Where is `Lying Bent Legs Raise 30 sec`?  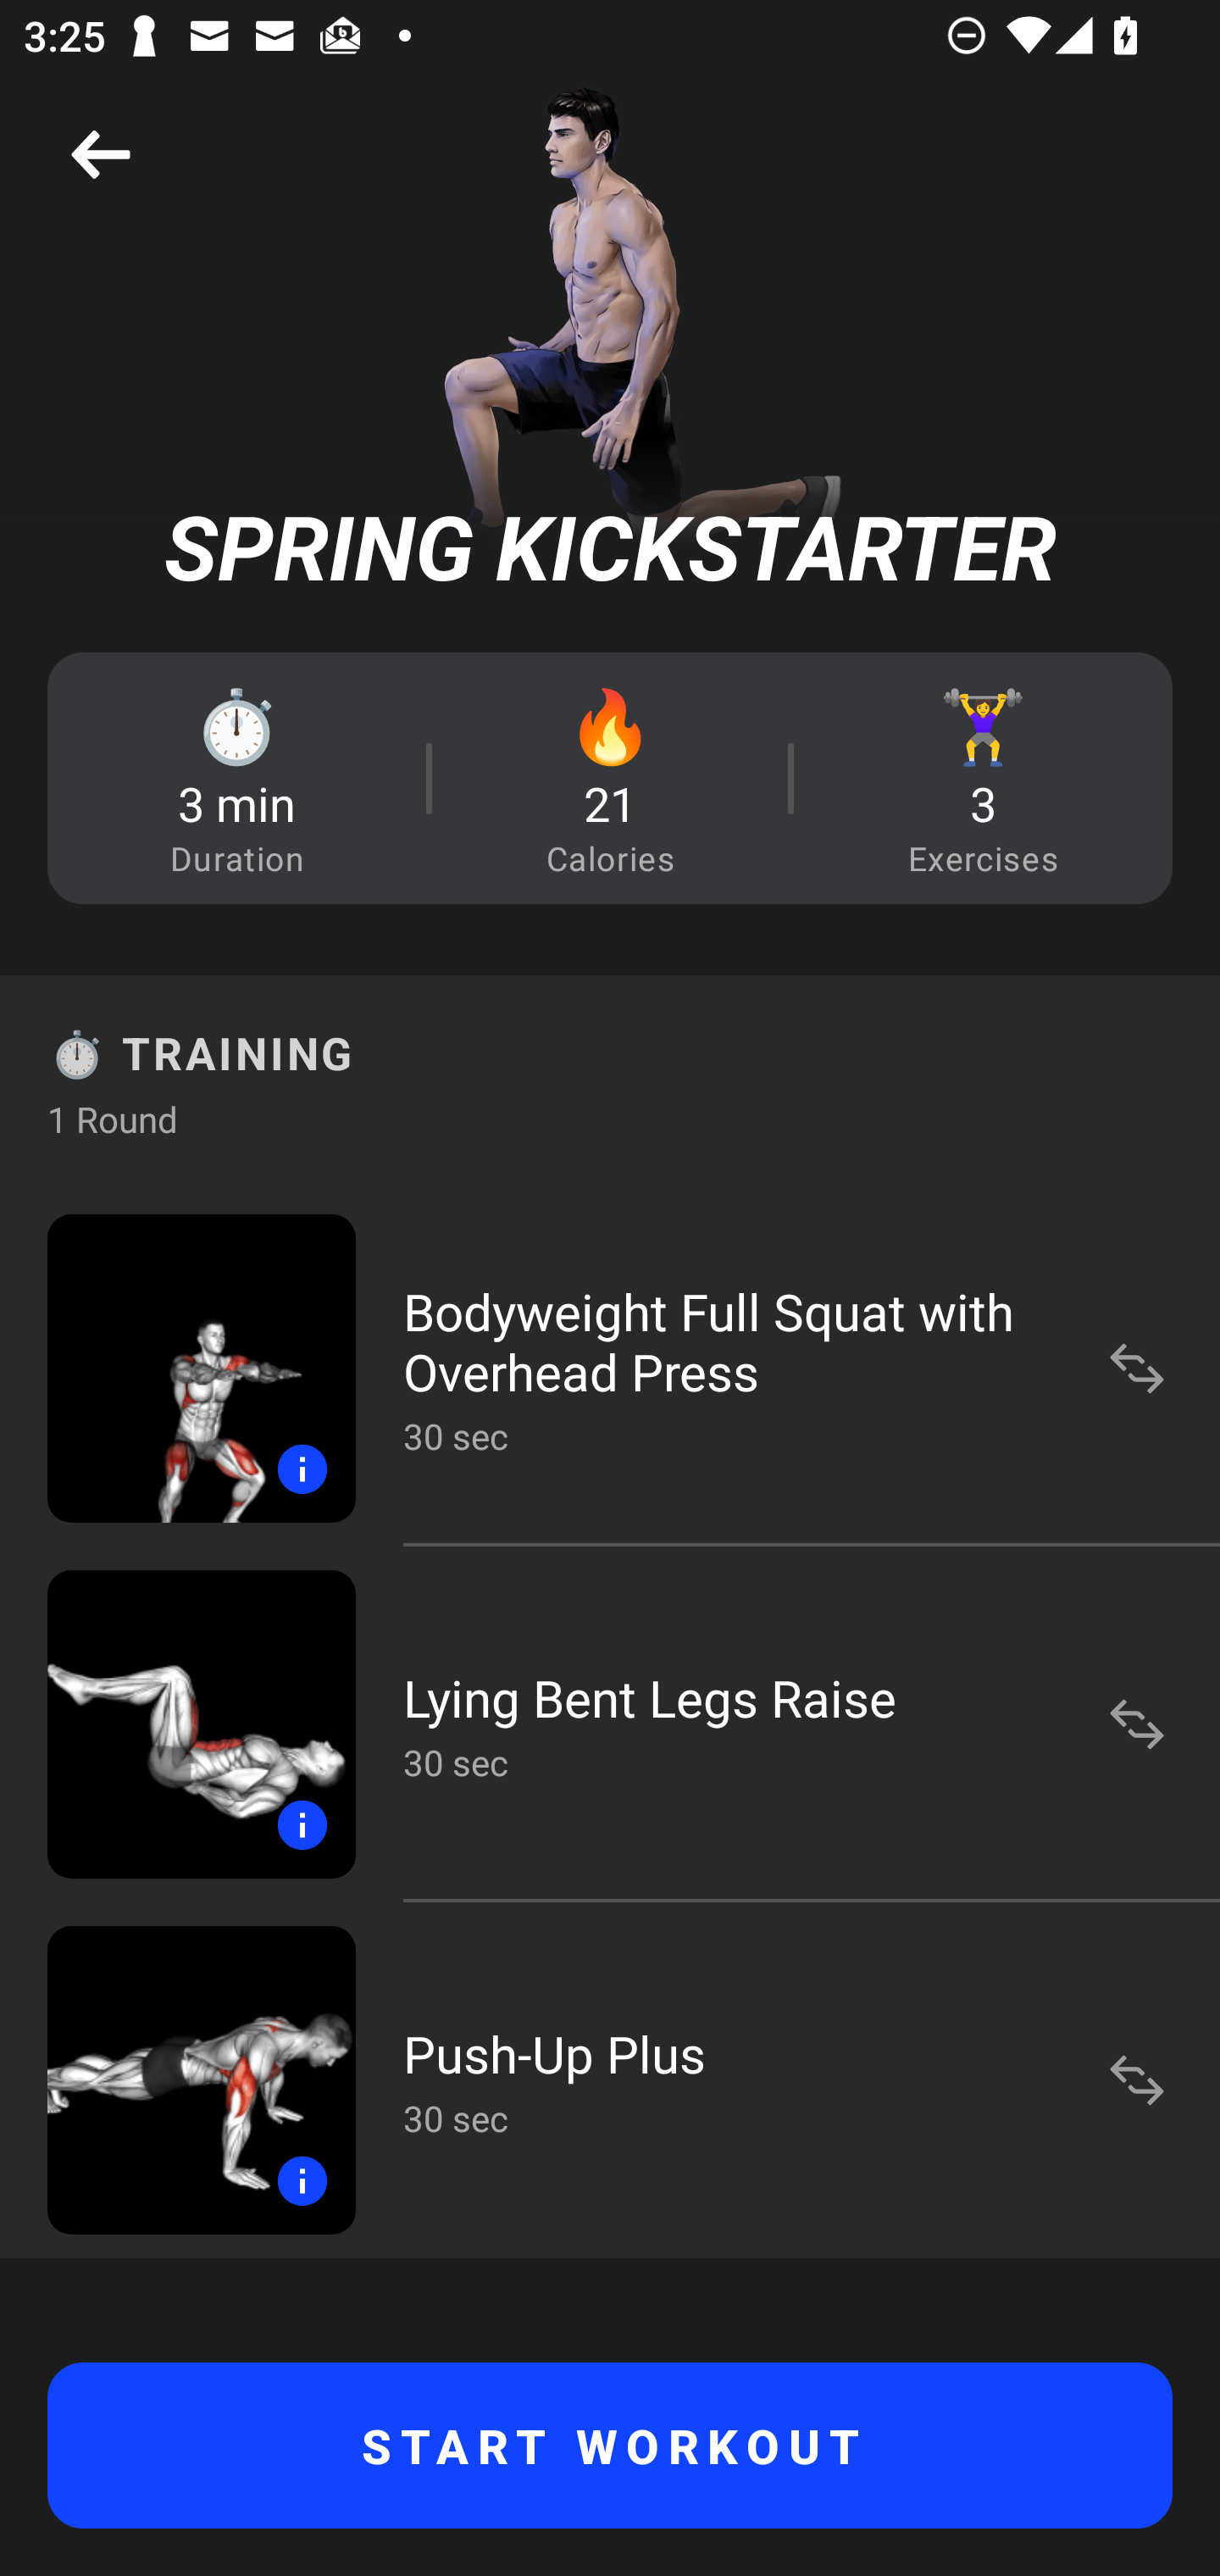 Lying Bent Legs Raise 30 sec is located at coordinates (610, 1724).